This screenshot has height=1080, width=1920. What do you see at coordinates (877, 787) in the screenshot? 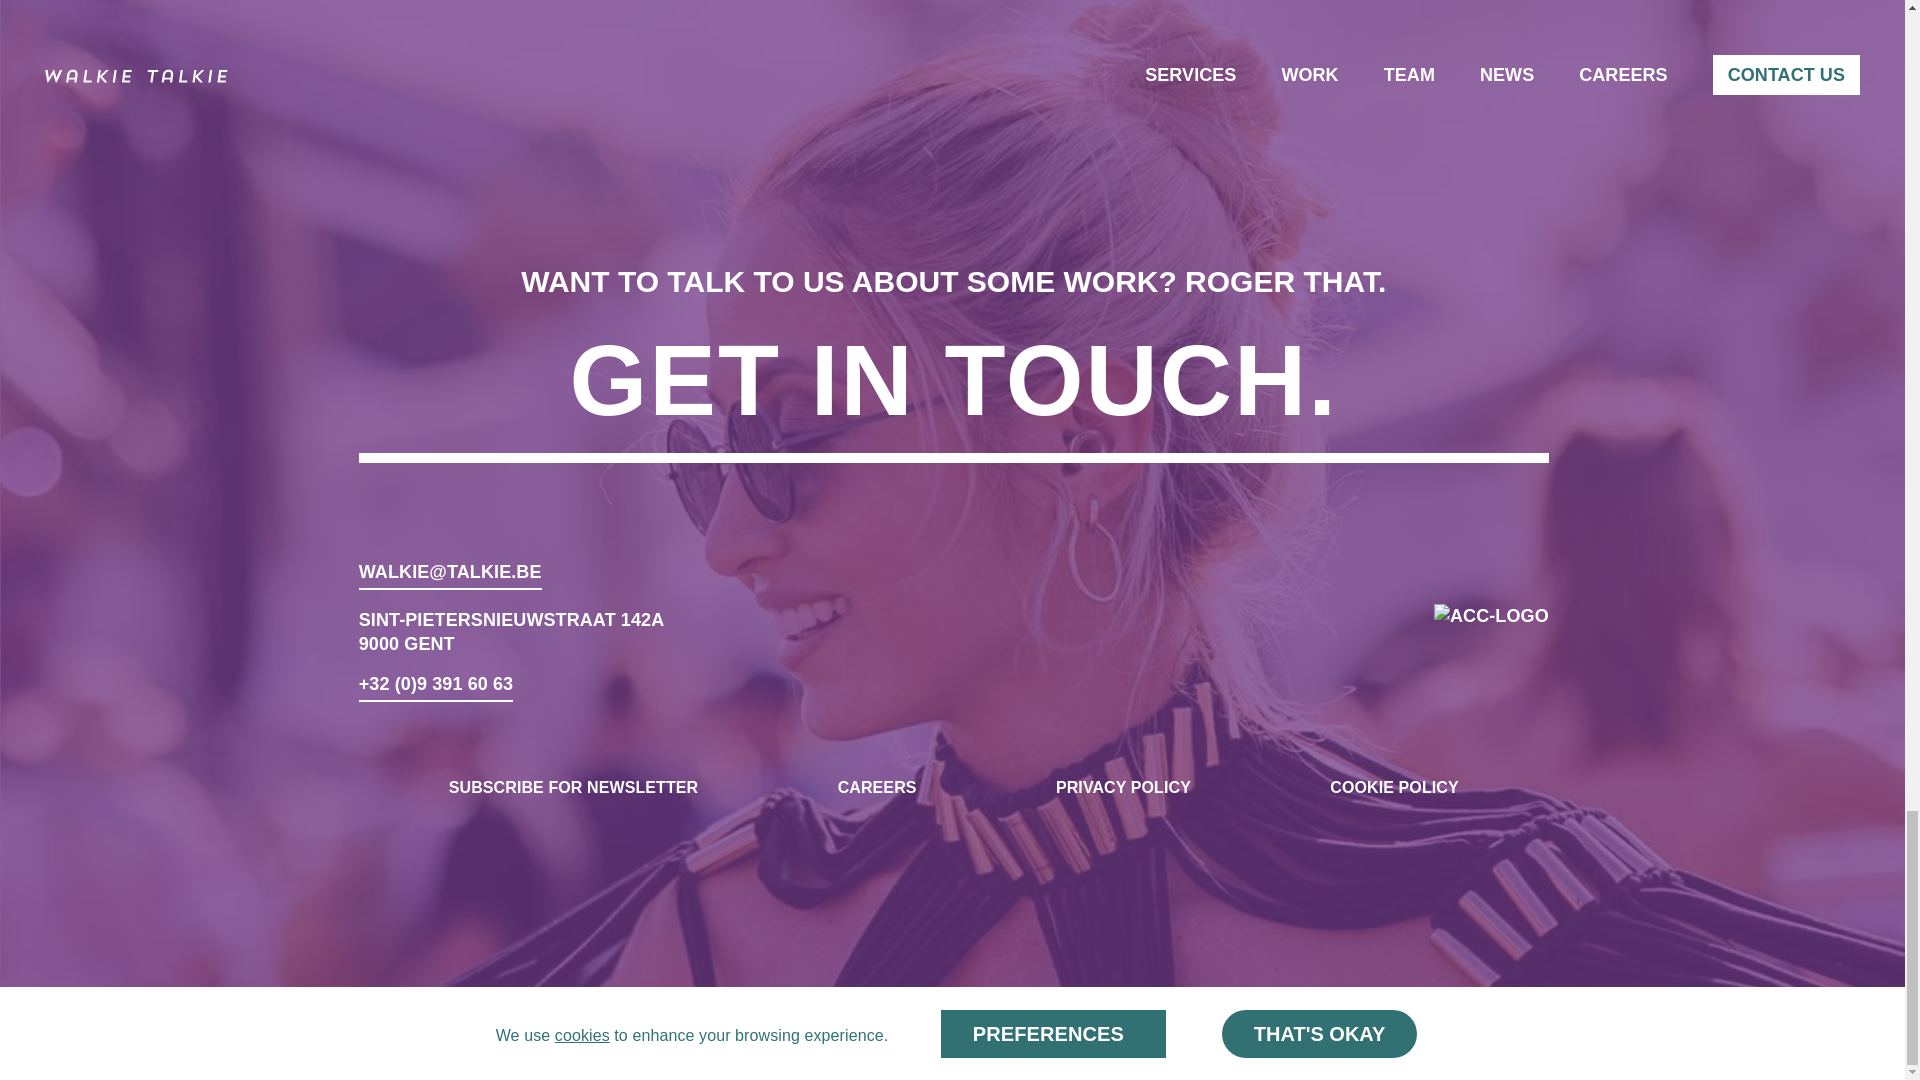
I see `CAREERS` at bounding box center [877, 787].